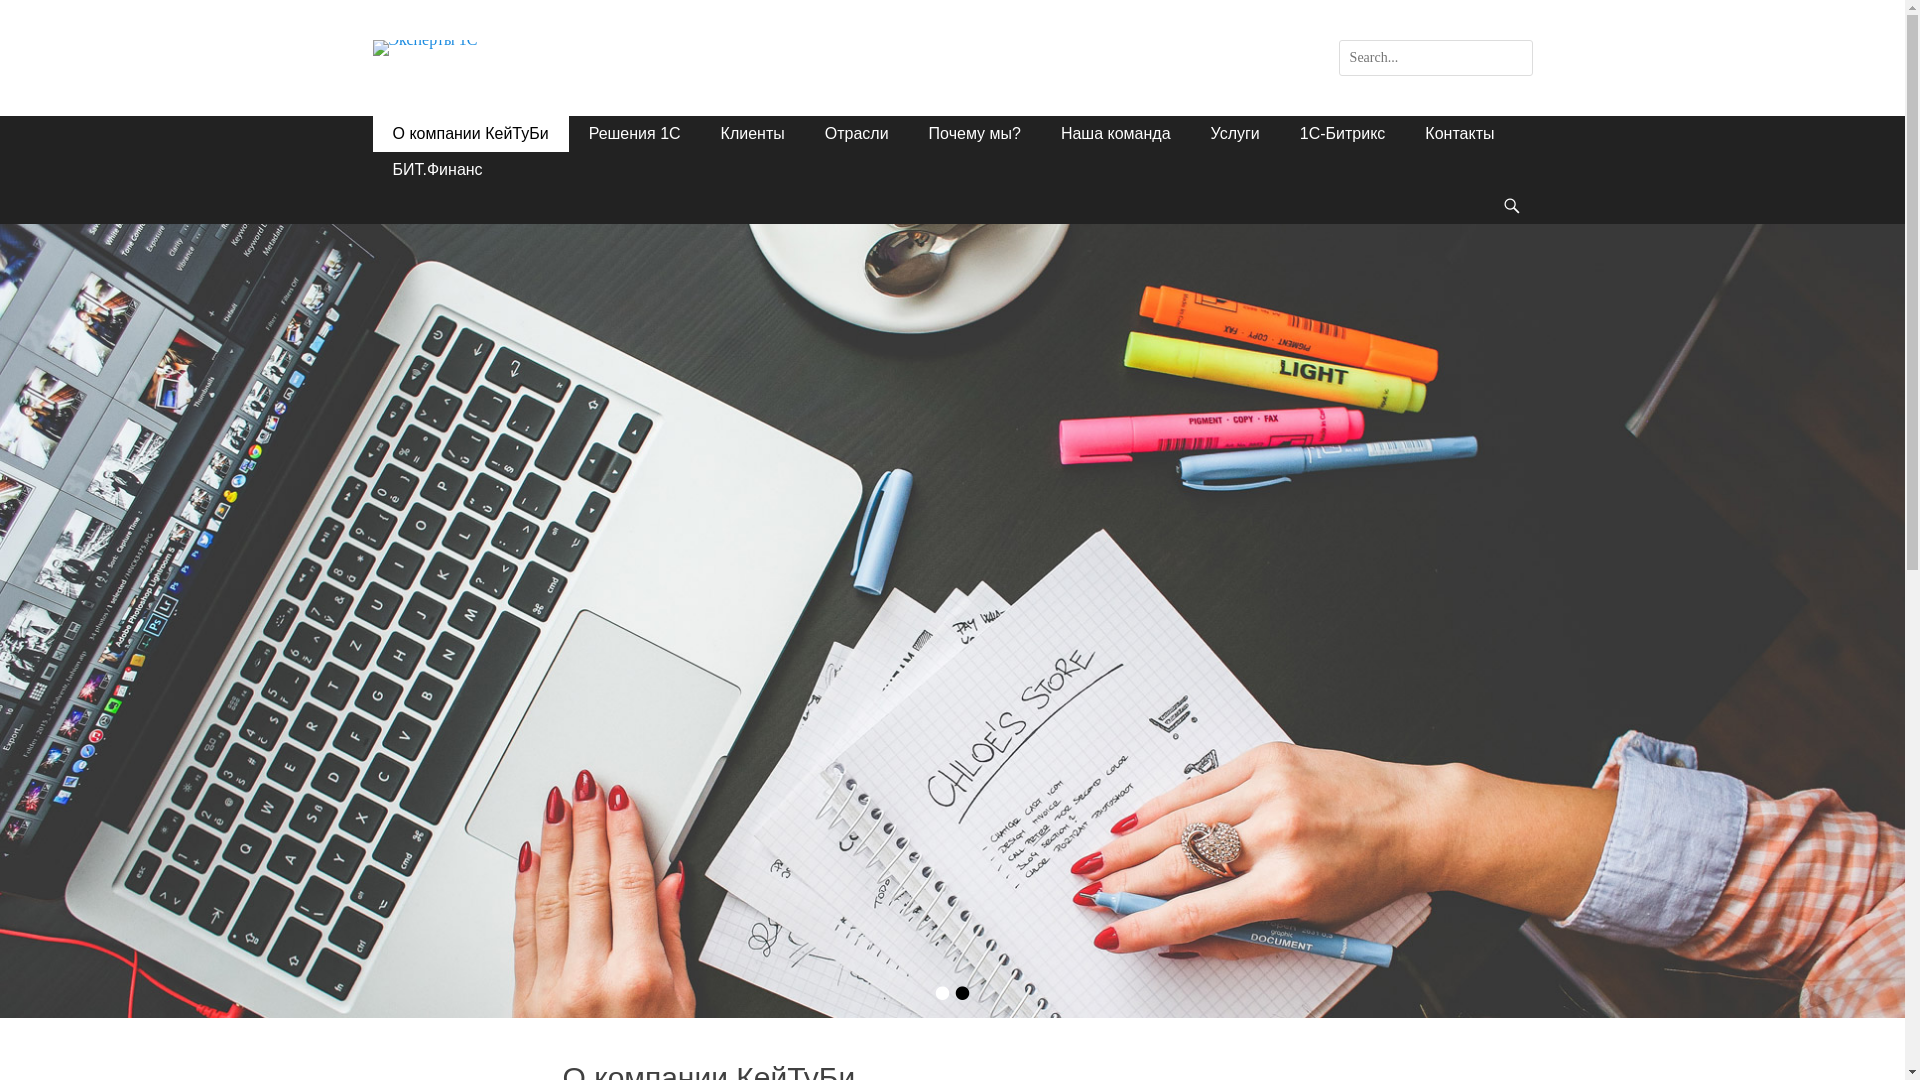 This screenshot has width=1920, height=1080. I want to click on Search, so click(30, 13).